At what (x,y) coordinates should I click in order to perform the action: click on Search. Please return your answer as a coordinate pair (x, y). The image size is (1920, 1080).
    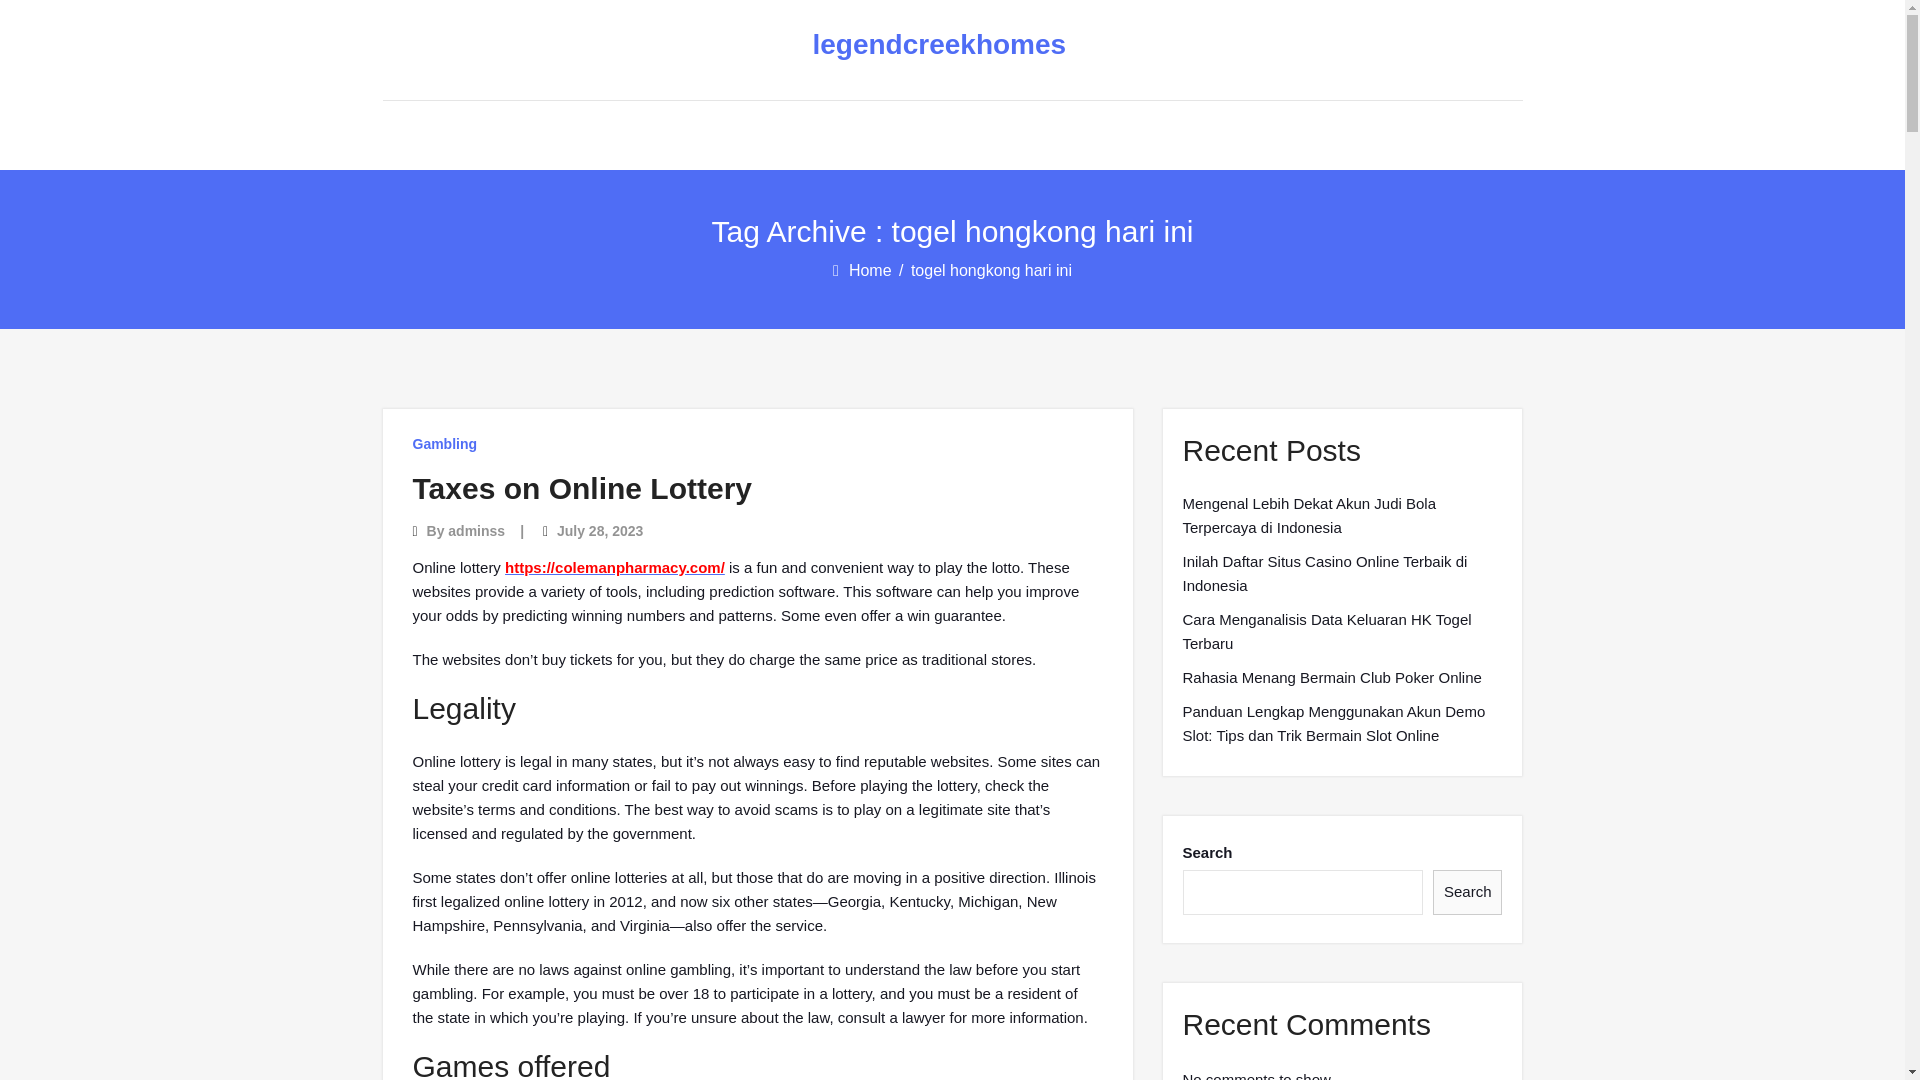
    Looking at the image, I should click on (1468, 892).